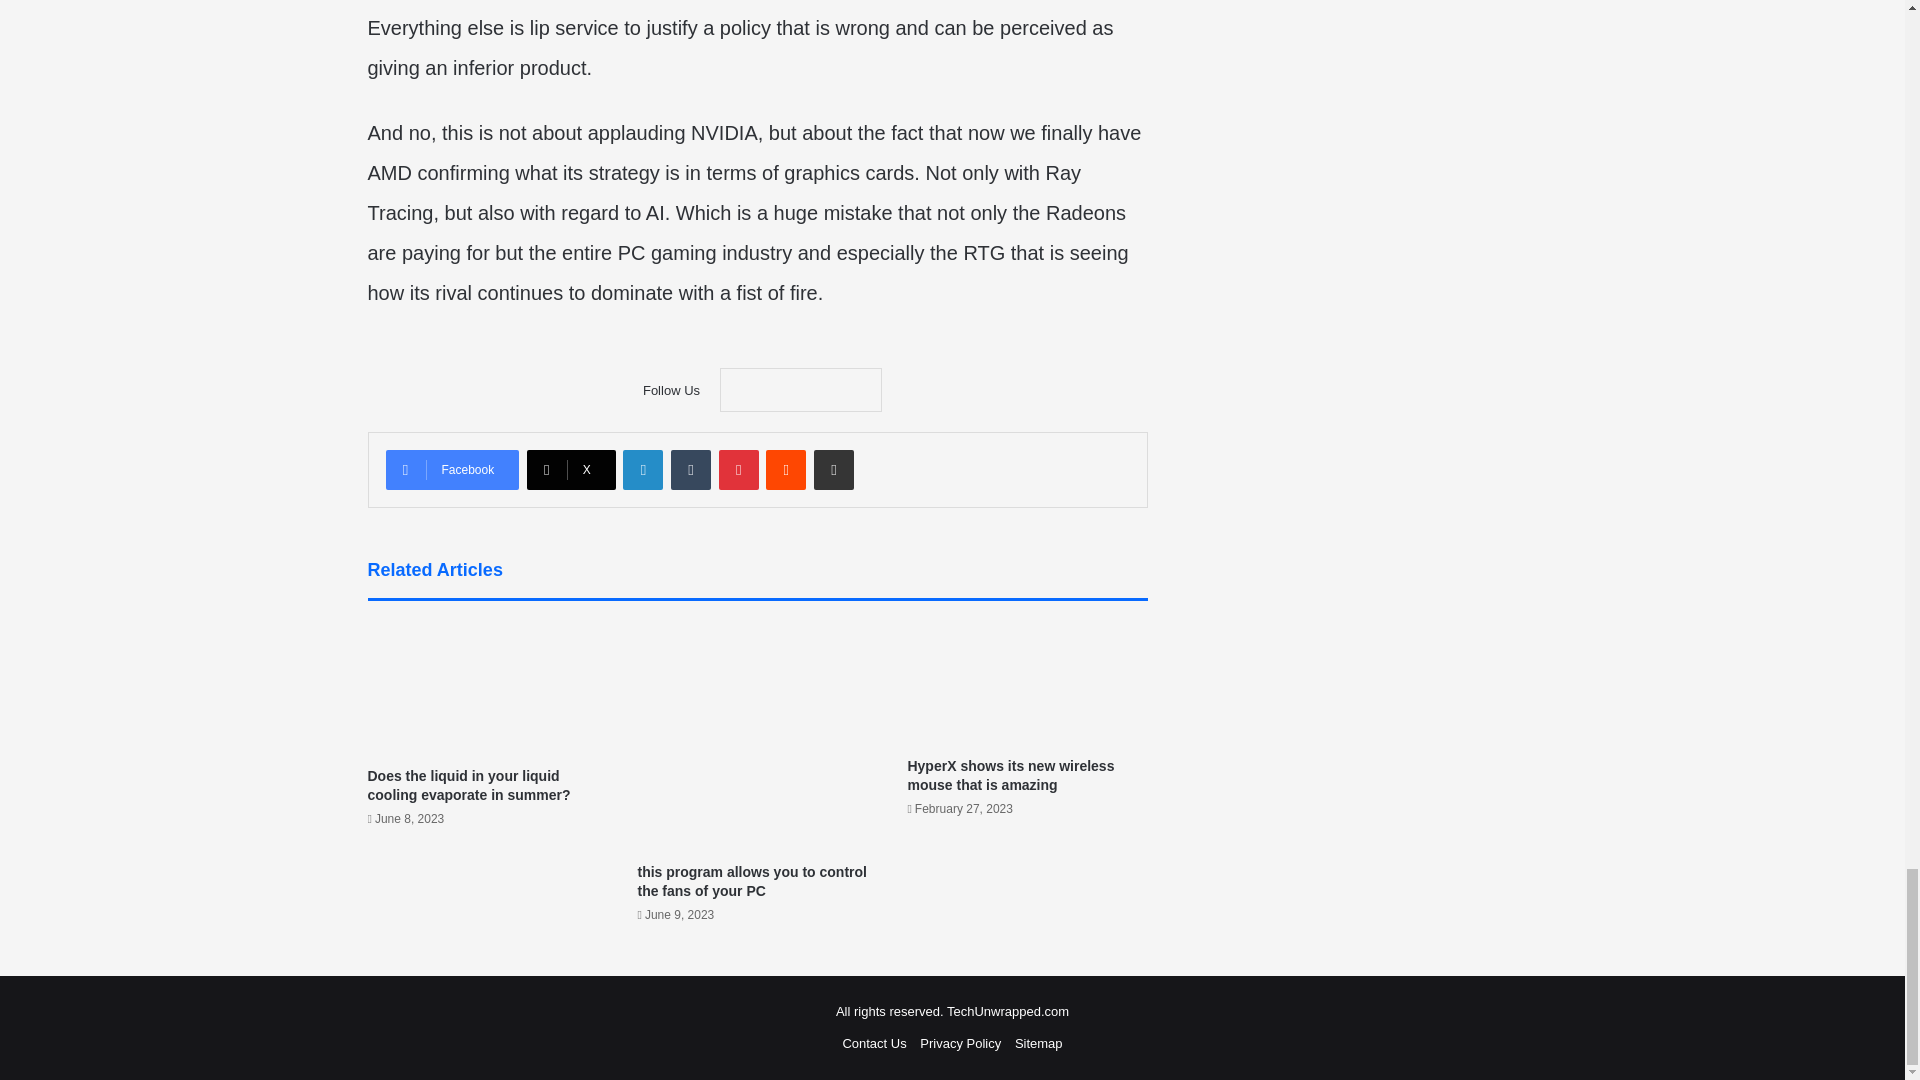  I want to click on Google News, so click(800, 390).